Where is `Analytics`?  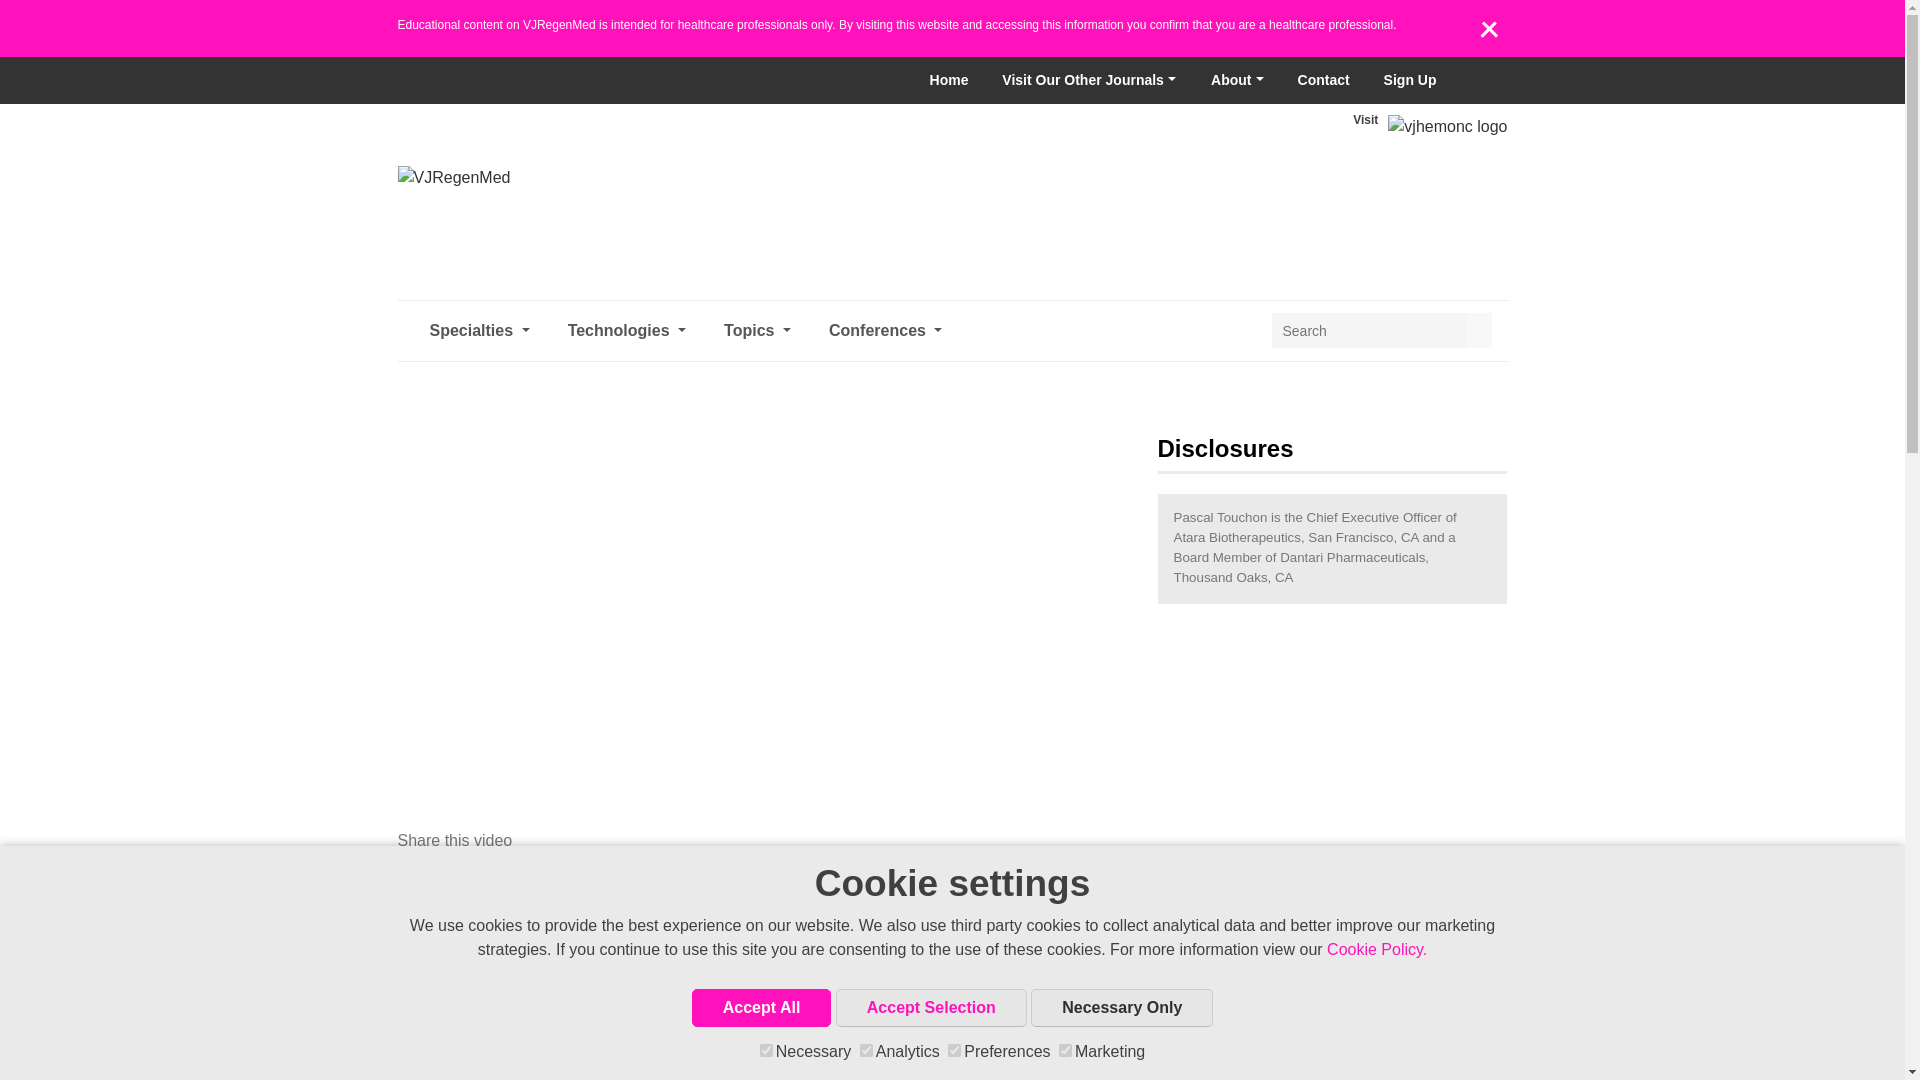
Analytics is located at coordinates (866, 1050).